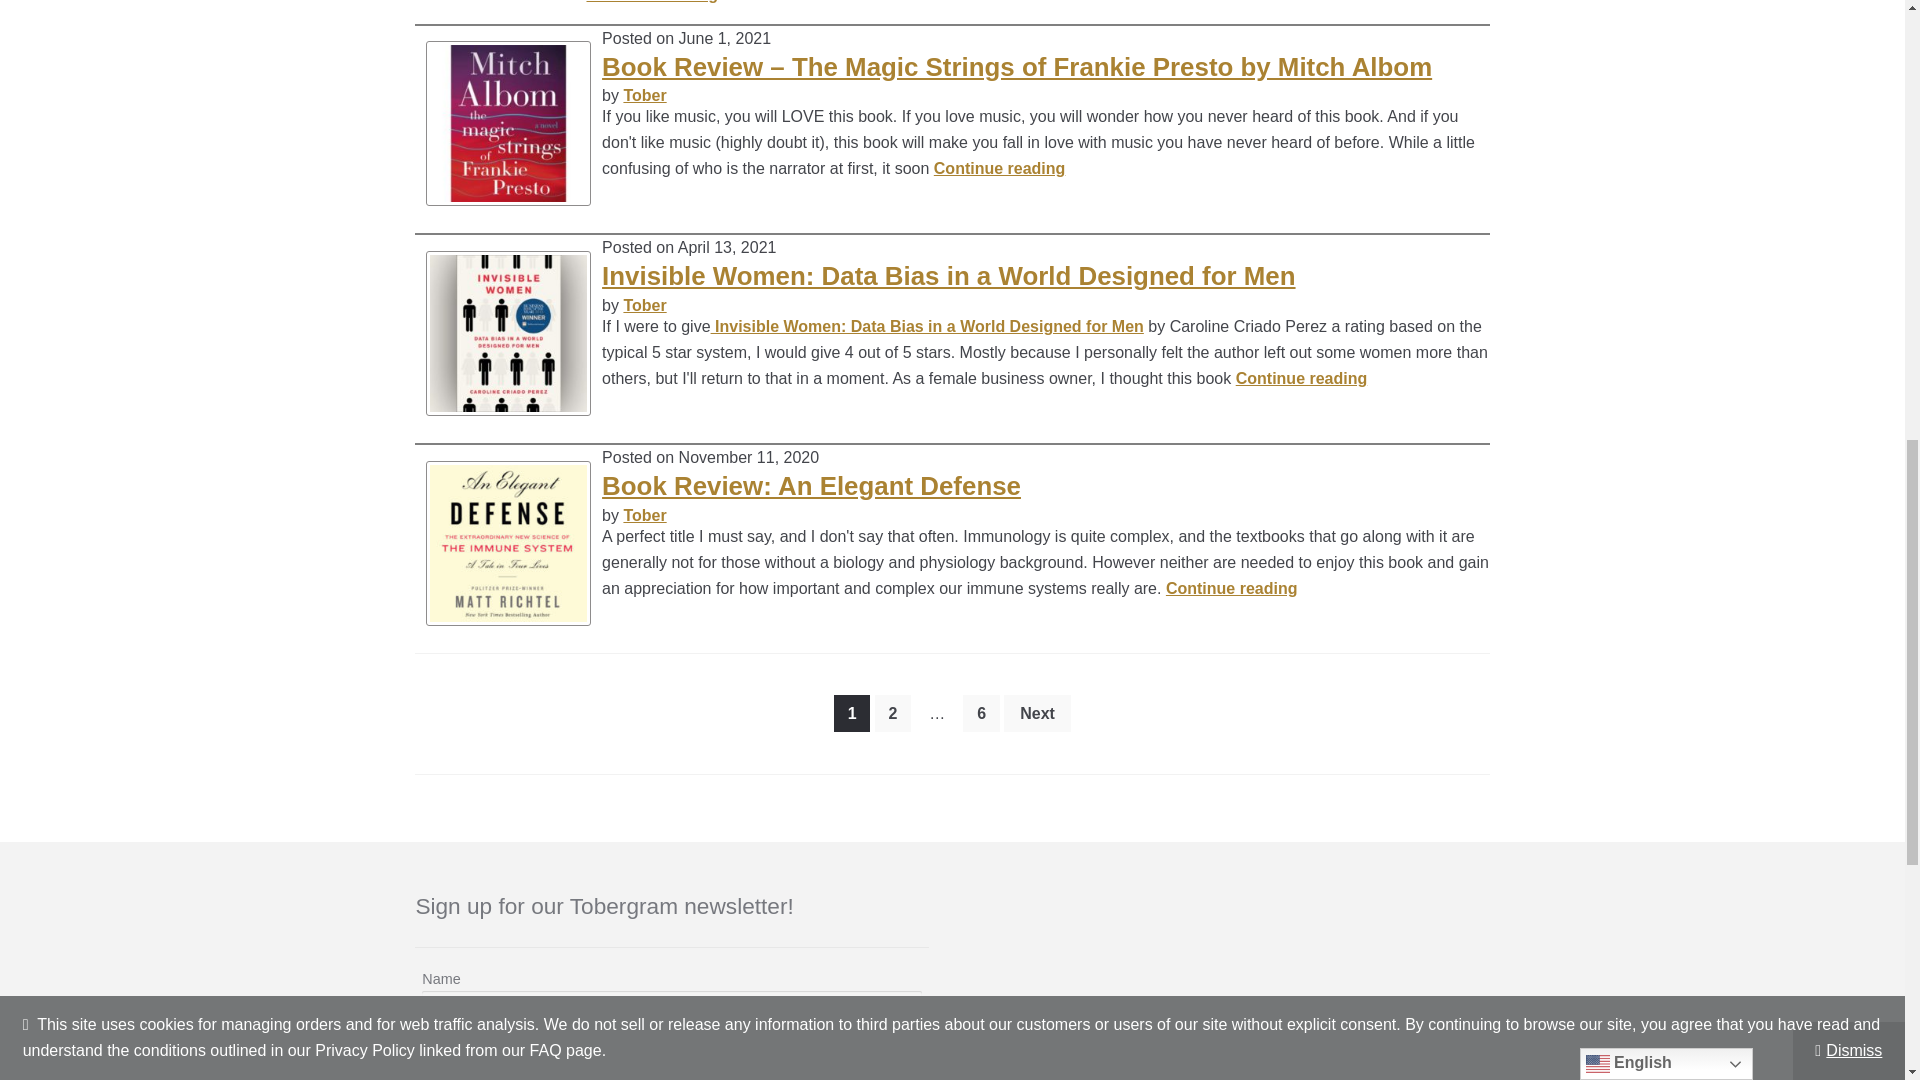  What do you see at coordinates (644, 95) in the screenshot?
I see `Posts by Tober` at bounding box center [644, 95].